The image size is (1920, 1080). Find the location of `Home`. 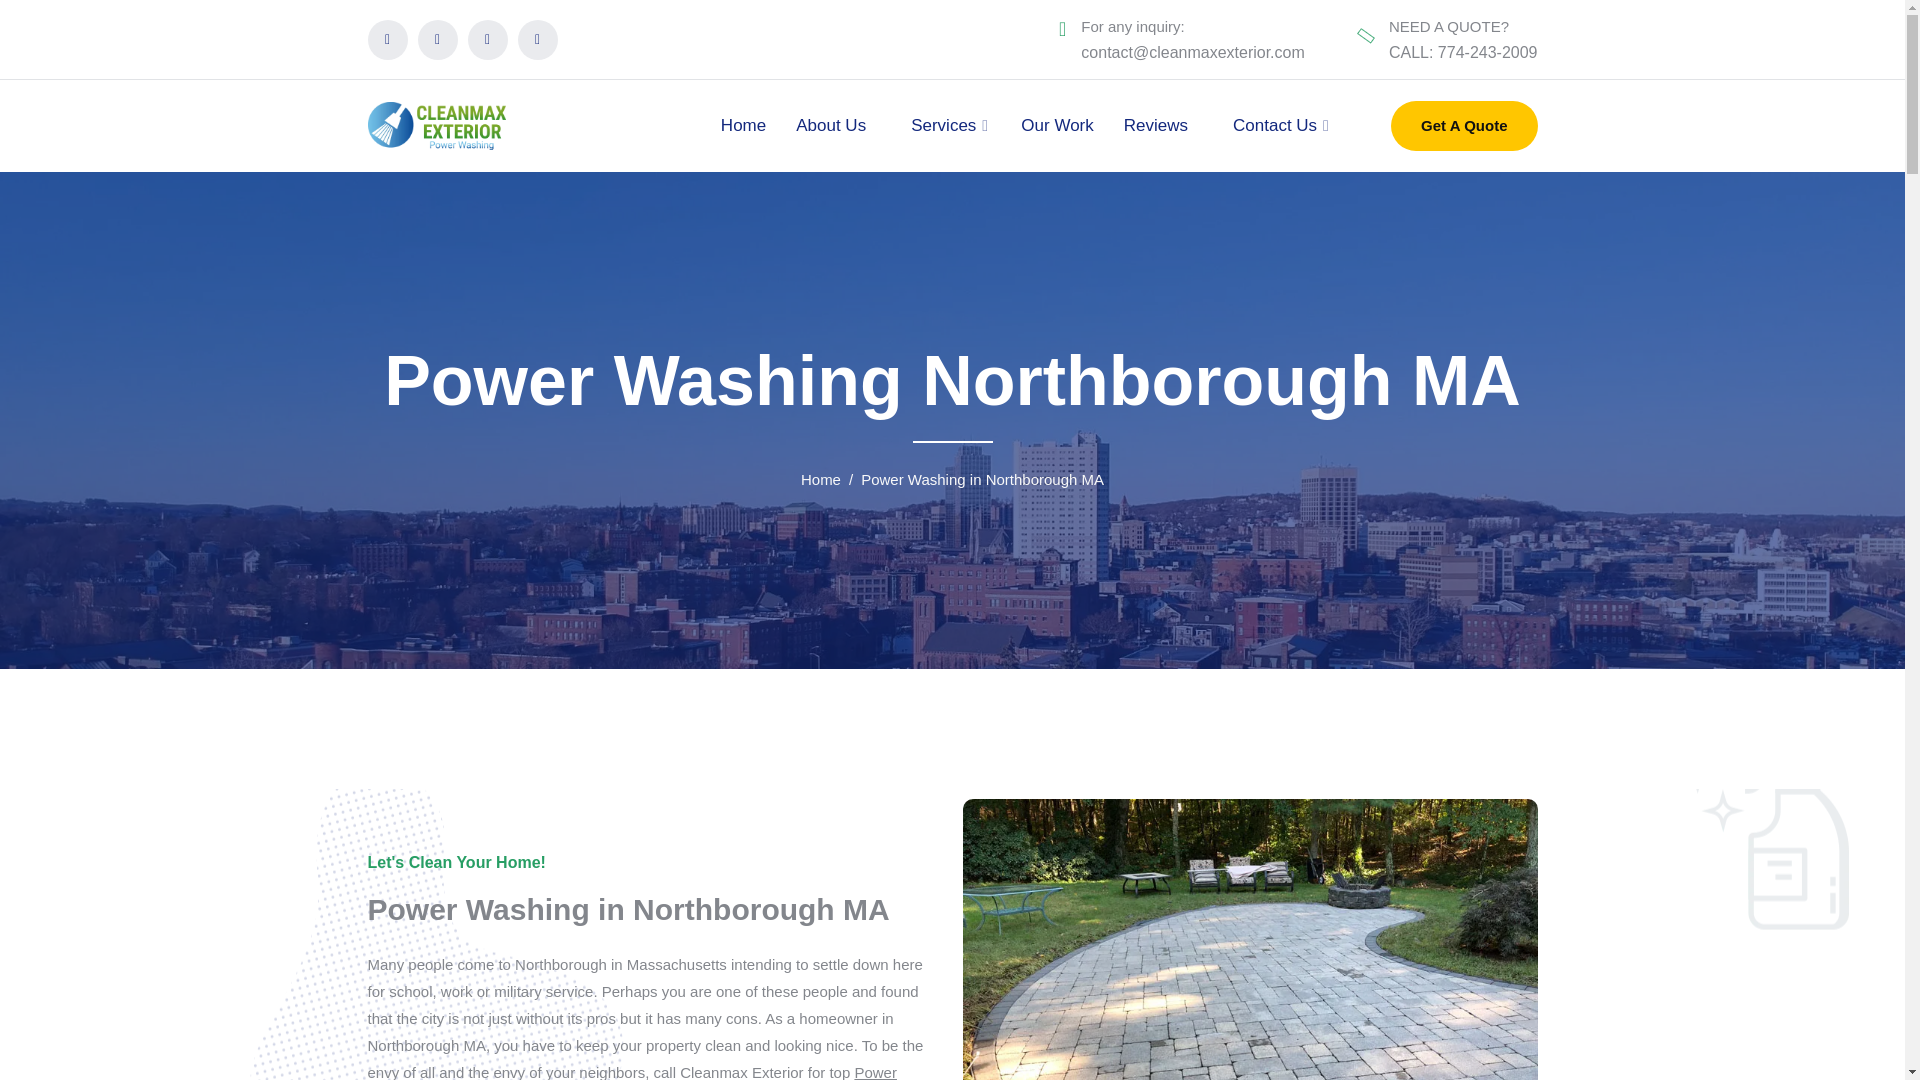

Home is located at coordinates (830, 478).